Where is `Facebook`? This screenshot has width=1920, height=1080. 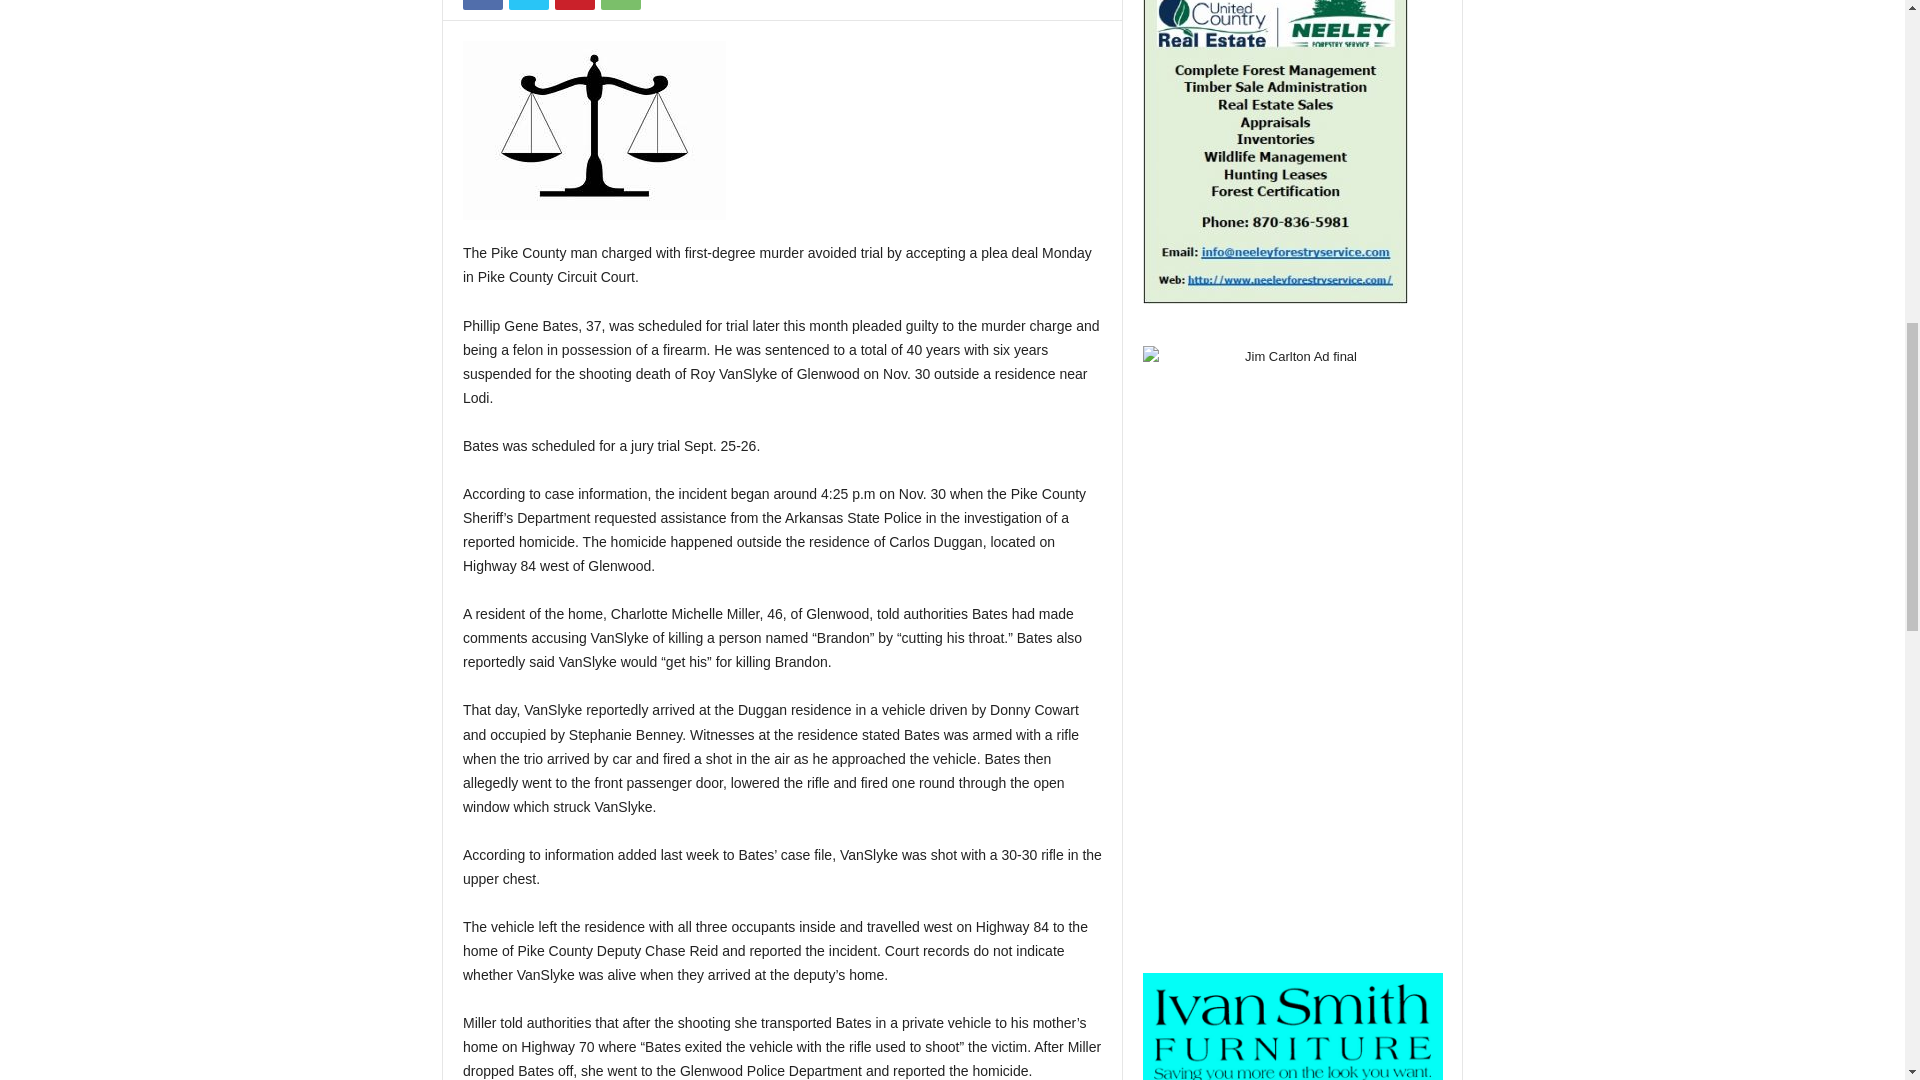
Facebook is located at coordinates (482, 4).